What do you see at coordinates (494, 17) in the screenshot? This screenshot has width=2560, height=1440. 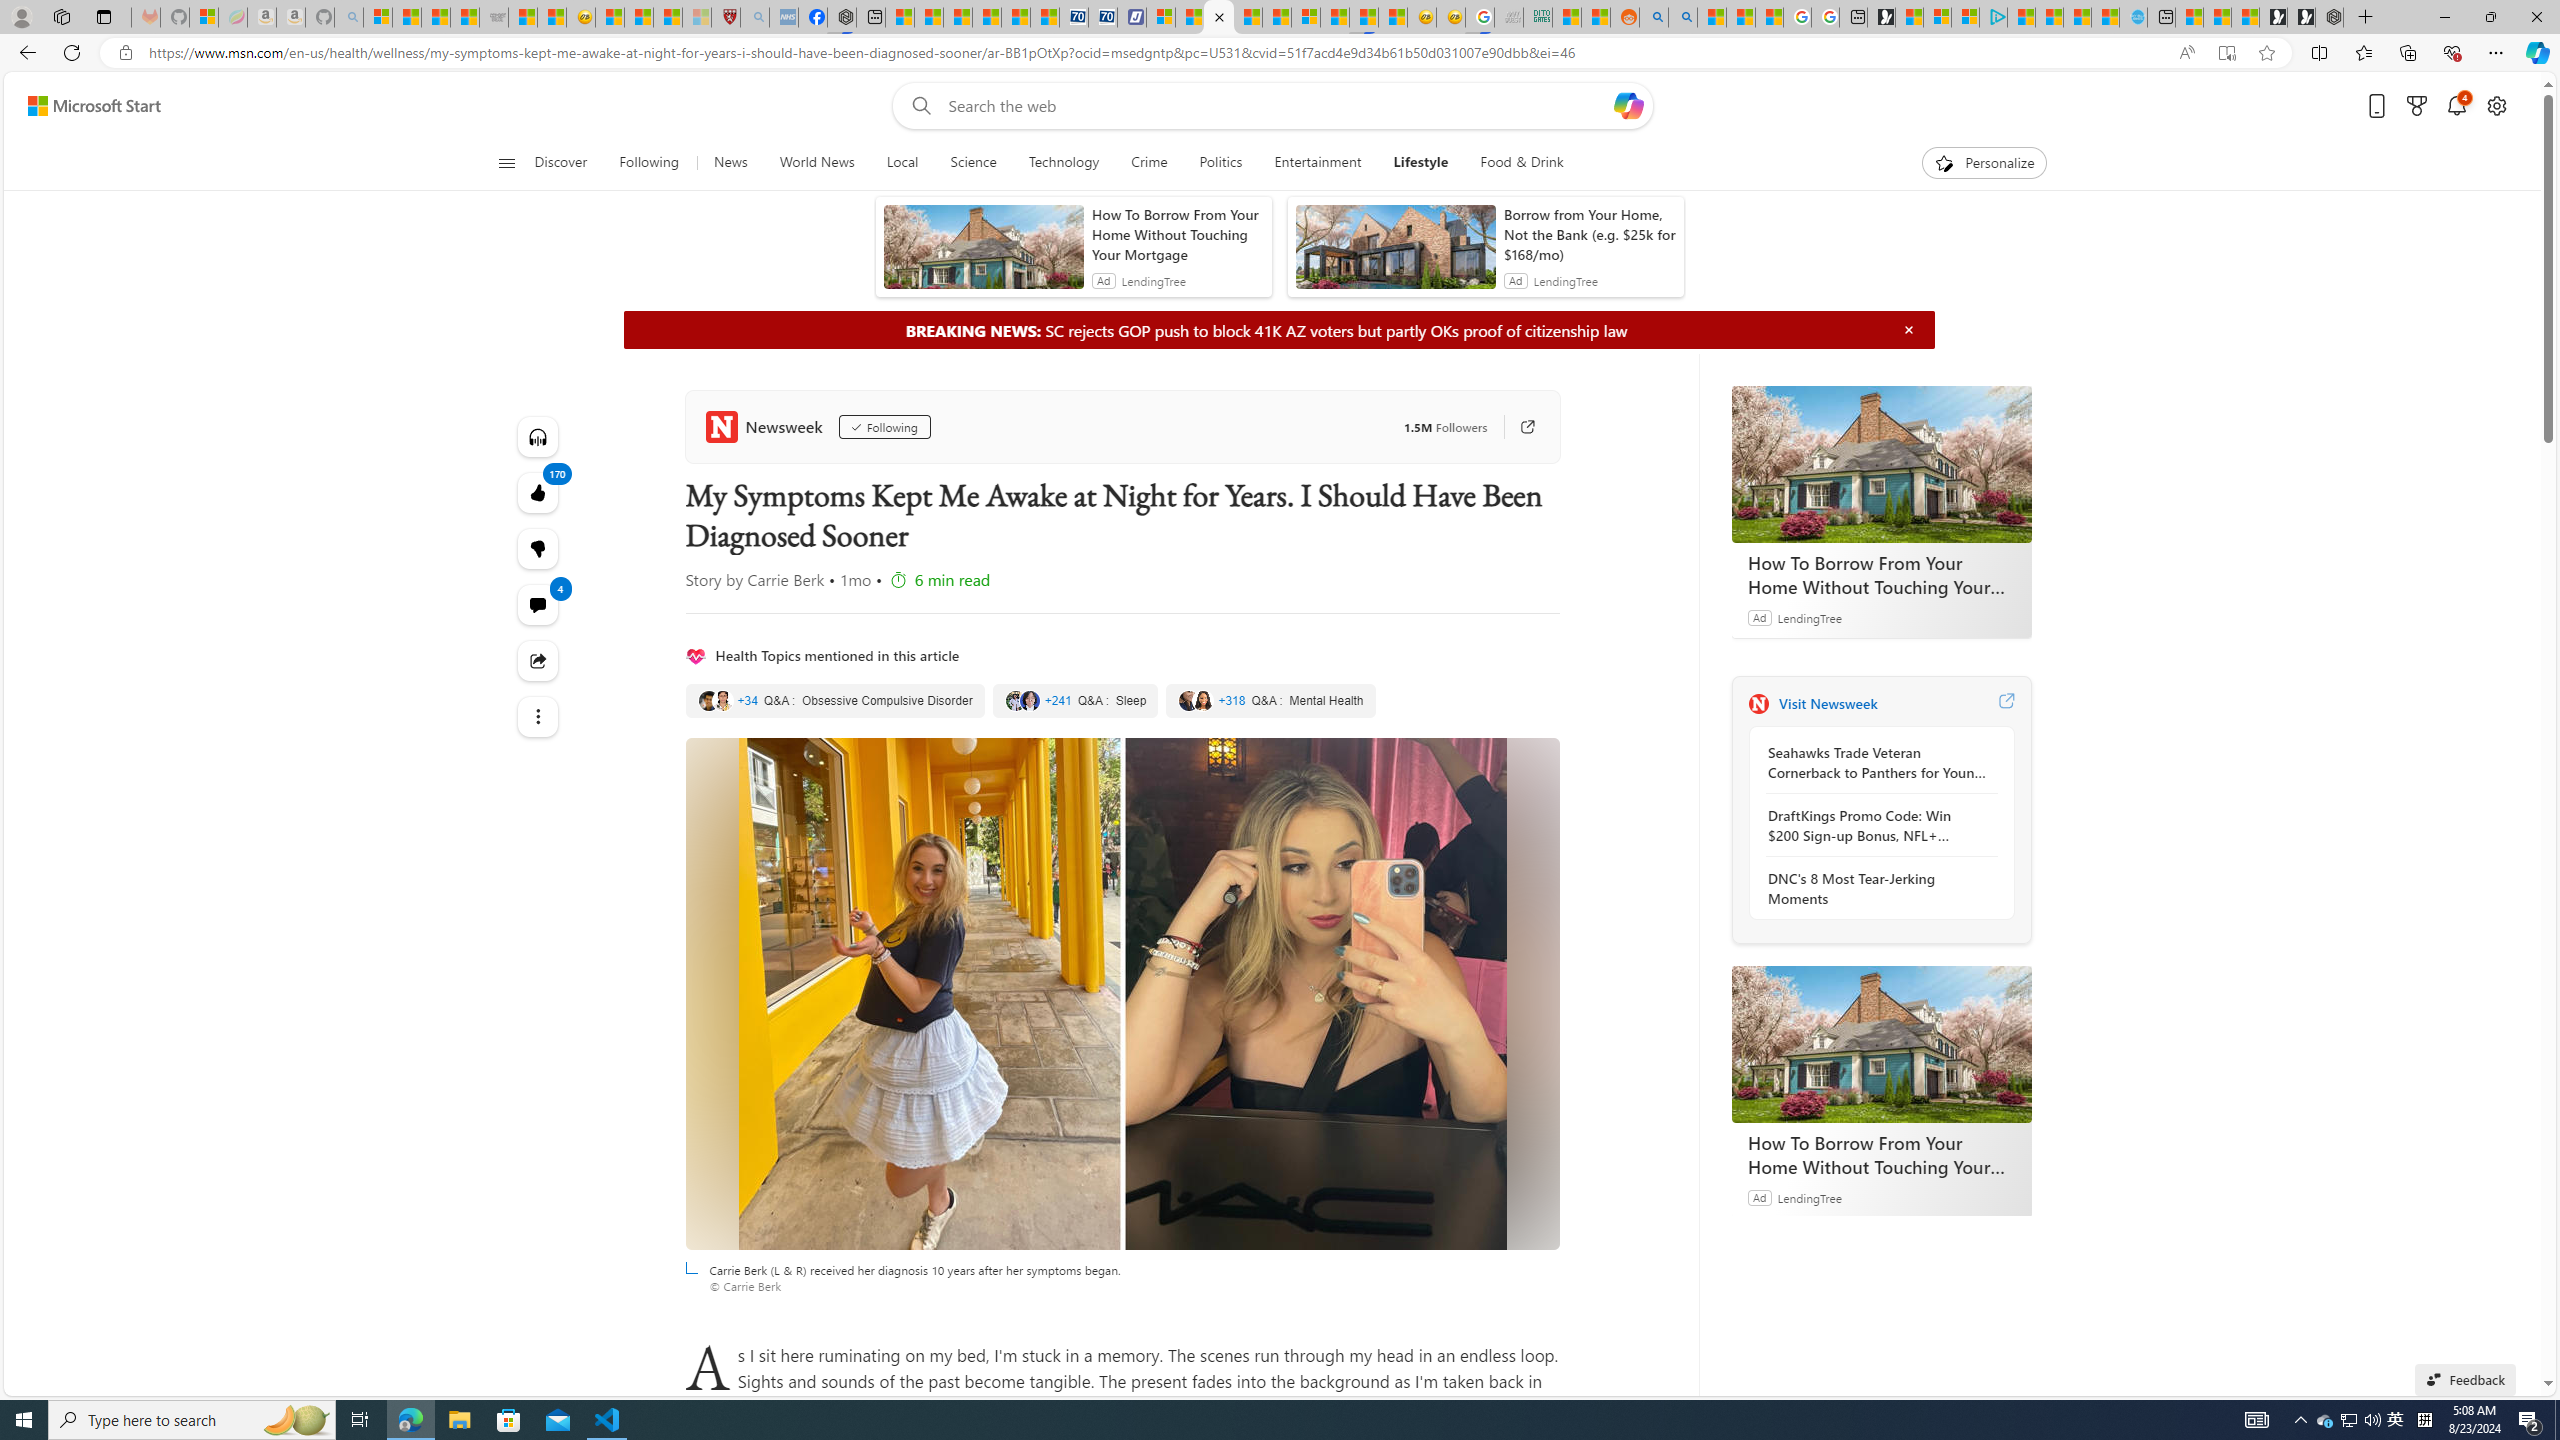 I see `Combat Siege` at bounding box center [494, 17].